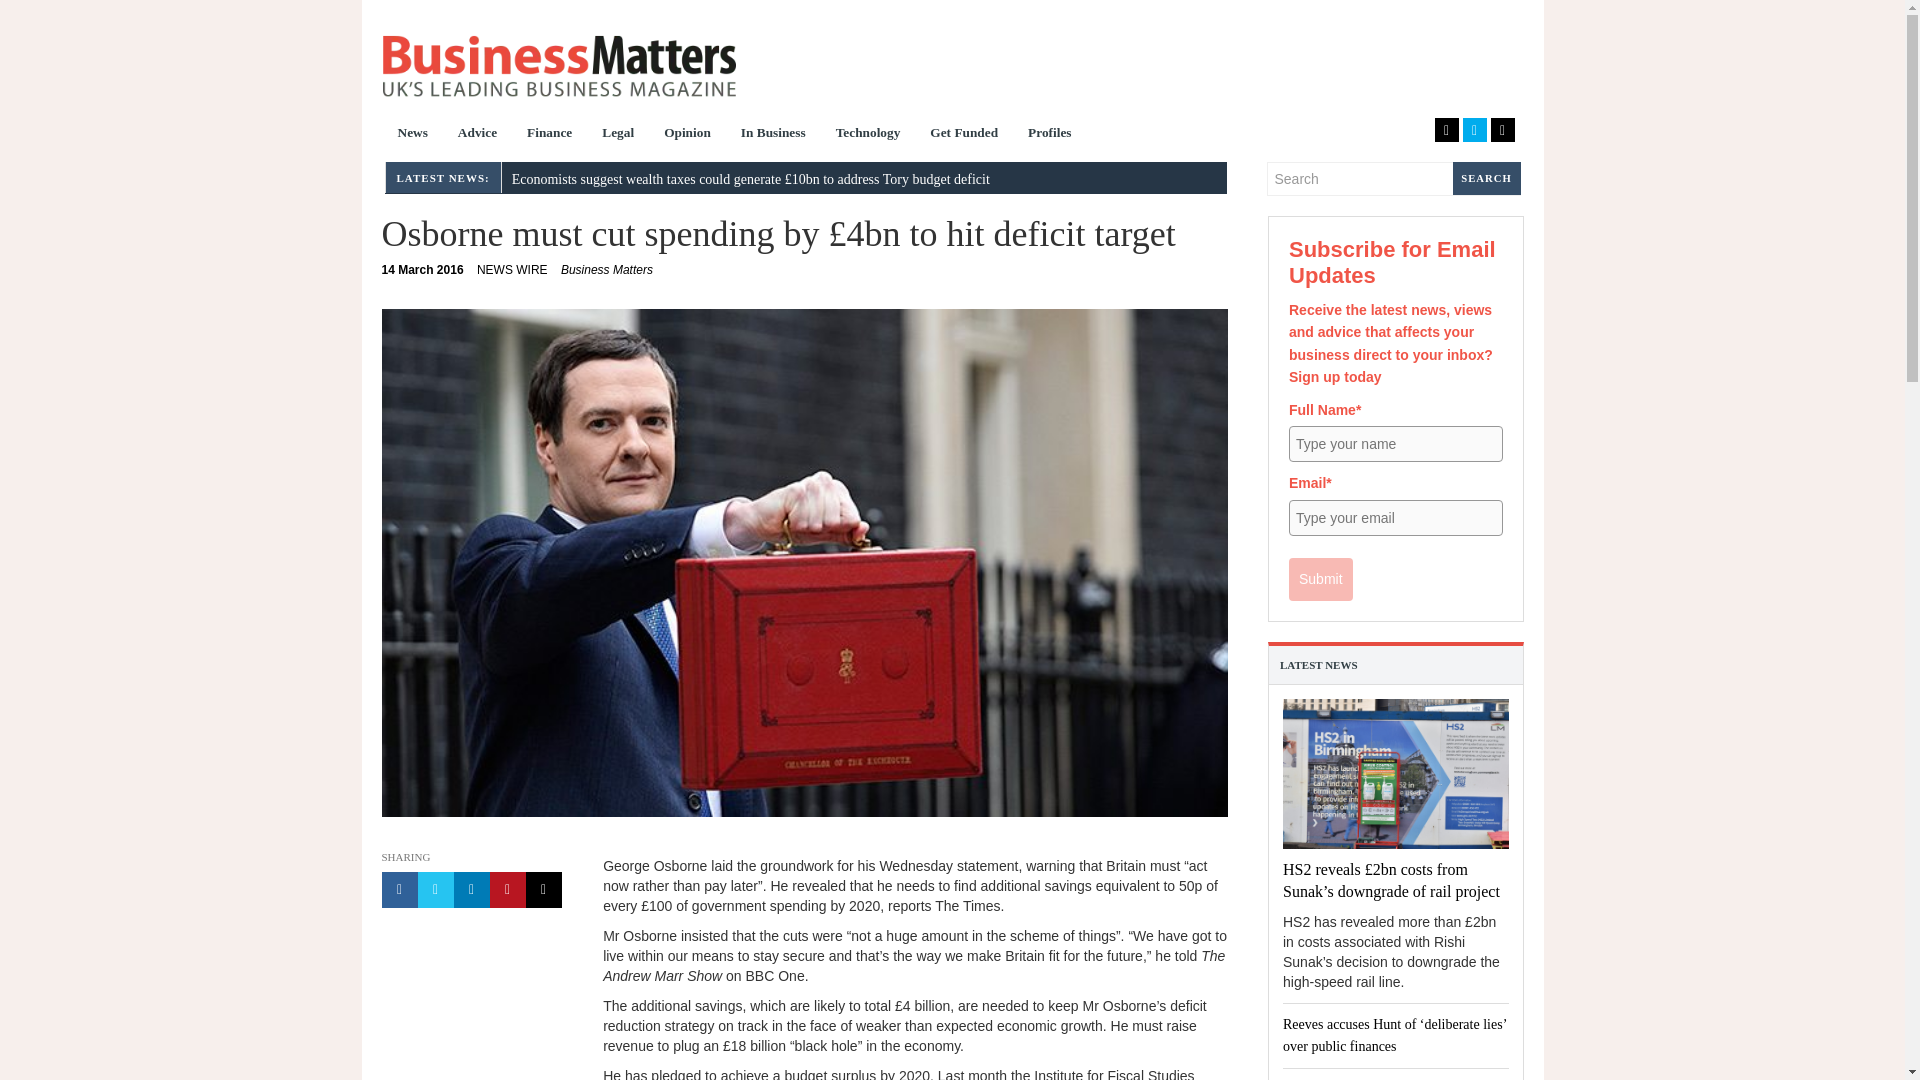 This screenshot has width=1920, height=1080. I want to click on Finance, so click(550, 134).